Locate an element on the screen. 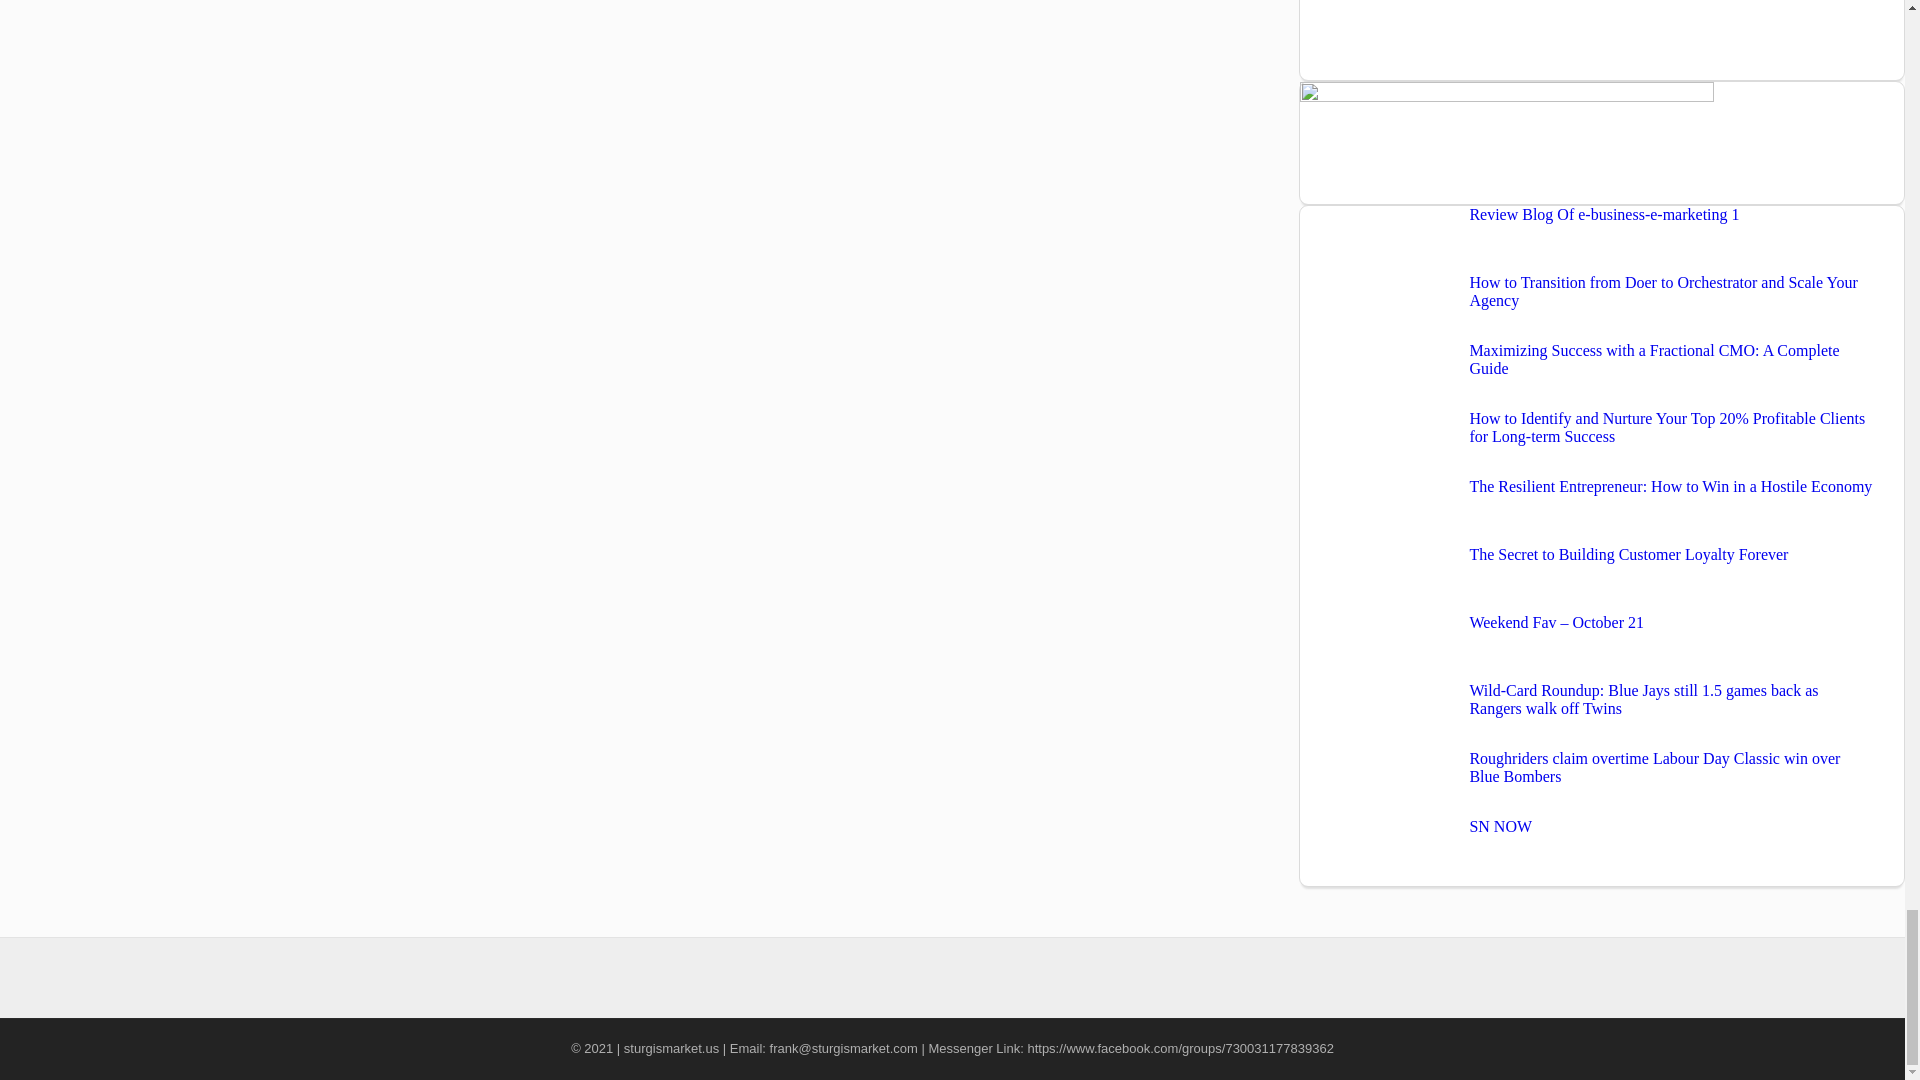  The Resilient Entrepreneur: How to Win in a Hostile Economy is located at coordinates (1670, 486).